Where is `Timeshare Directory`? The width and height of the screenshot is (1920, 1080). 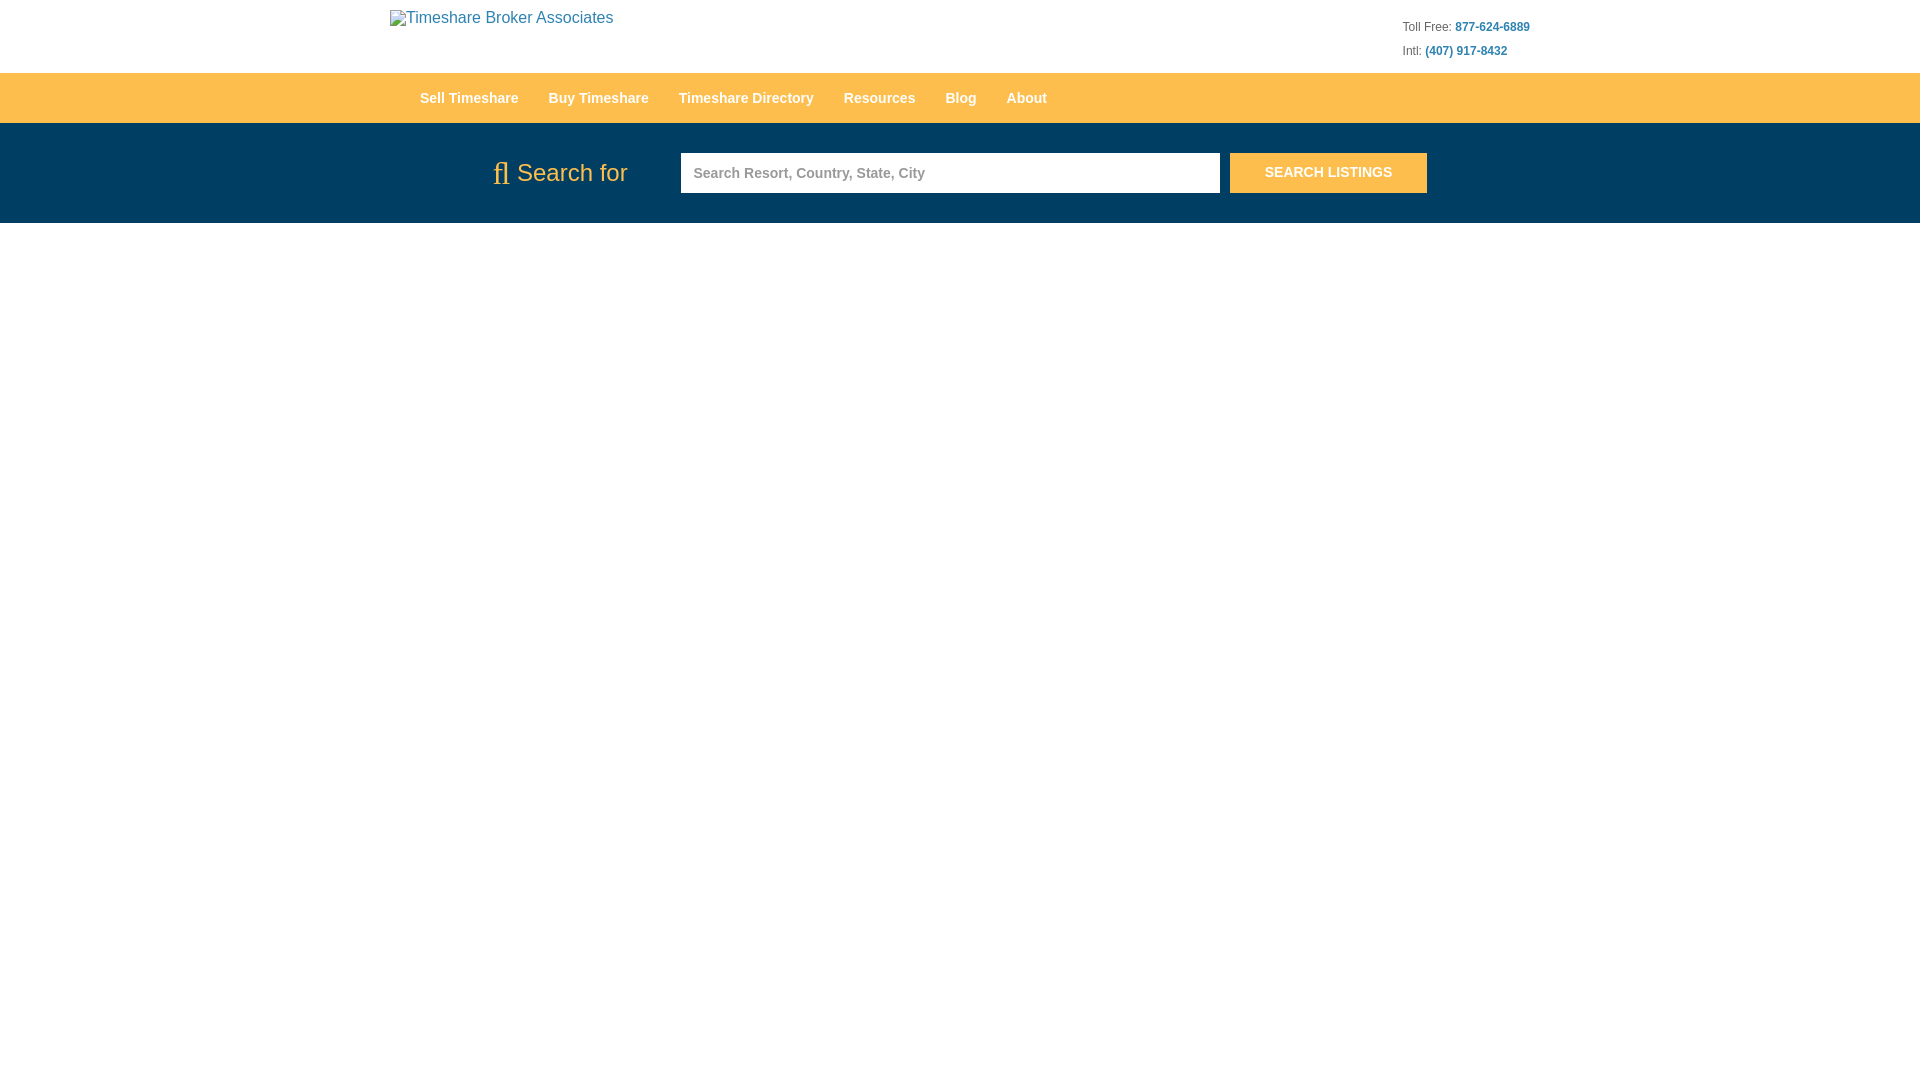
Timeshare Directory is located at coordinates (746, 98).